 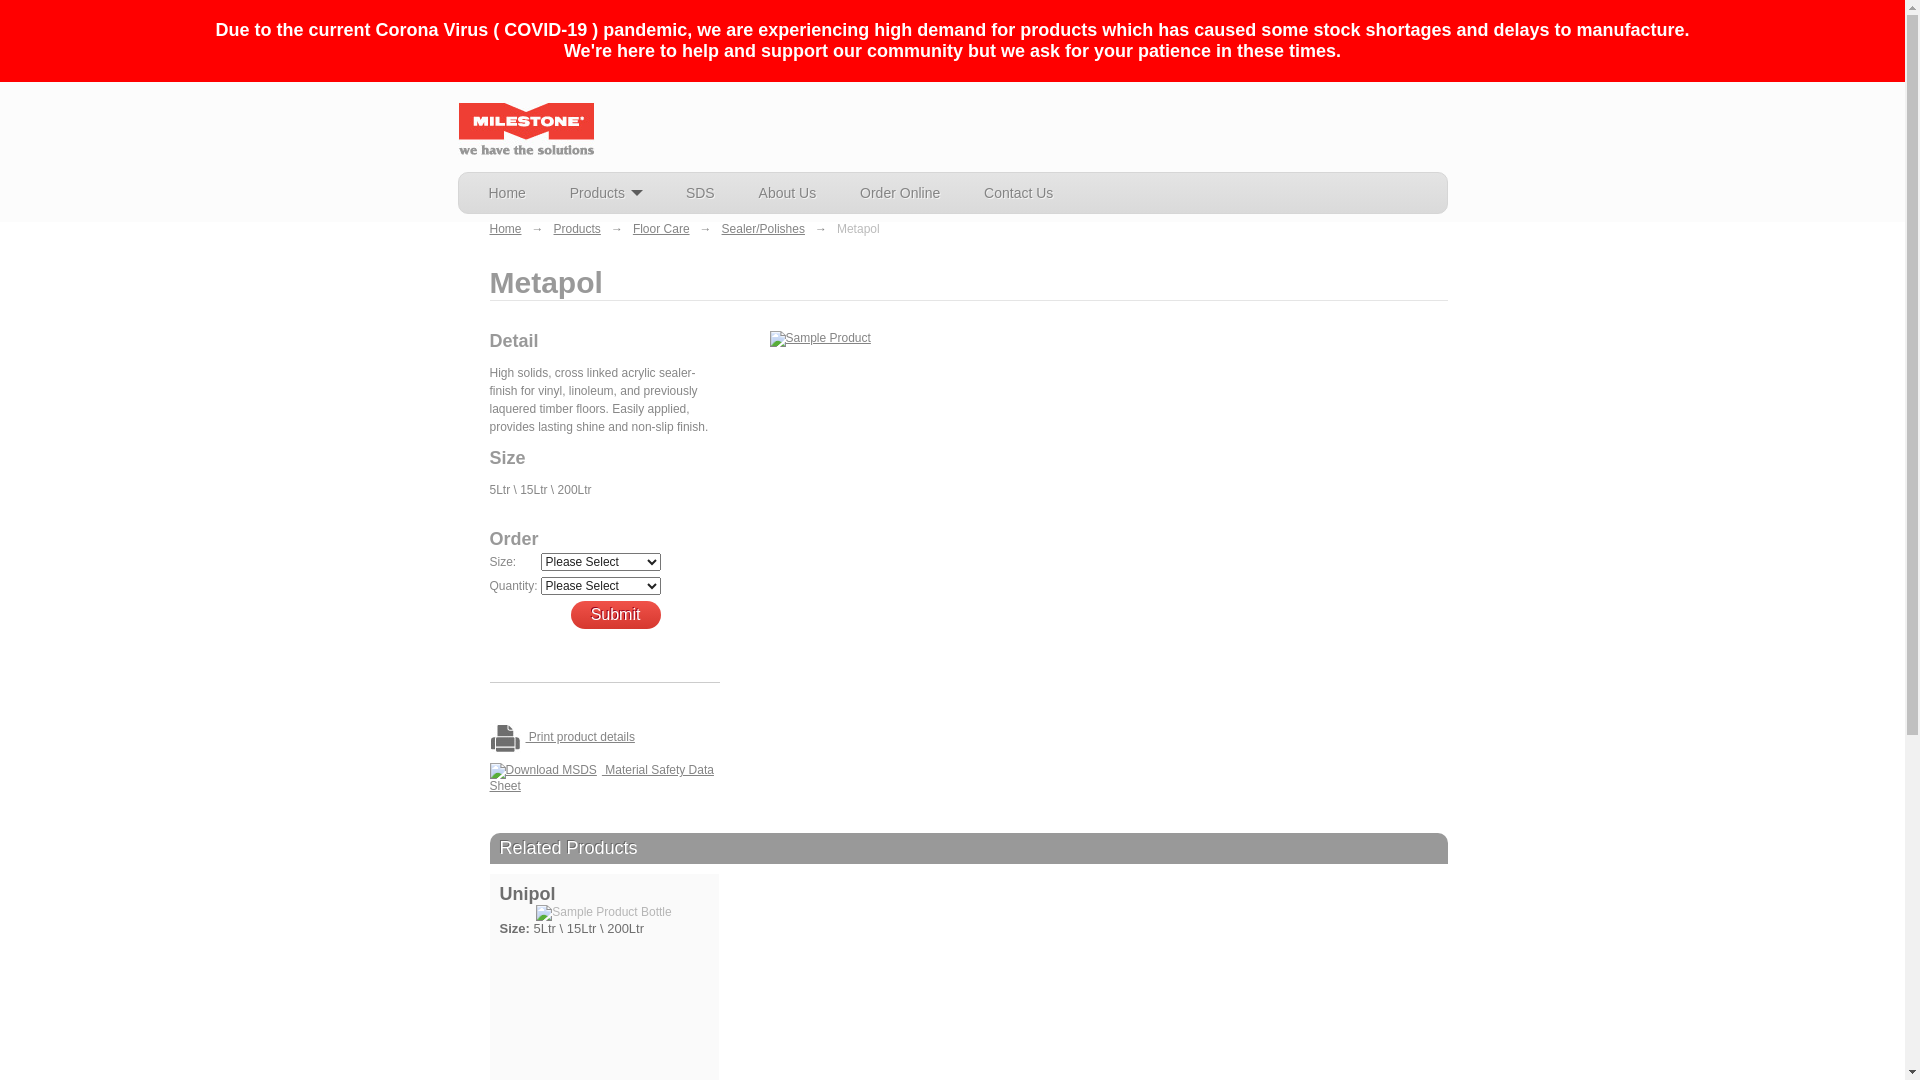 What do you see at coordinates (604, 738) in the screenshot?
I see `Print product details` at bounding box center [604, 738].